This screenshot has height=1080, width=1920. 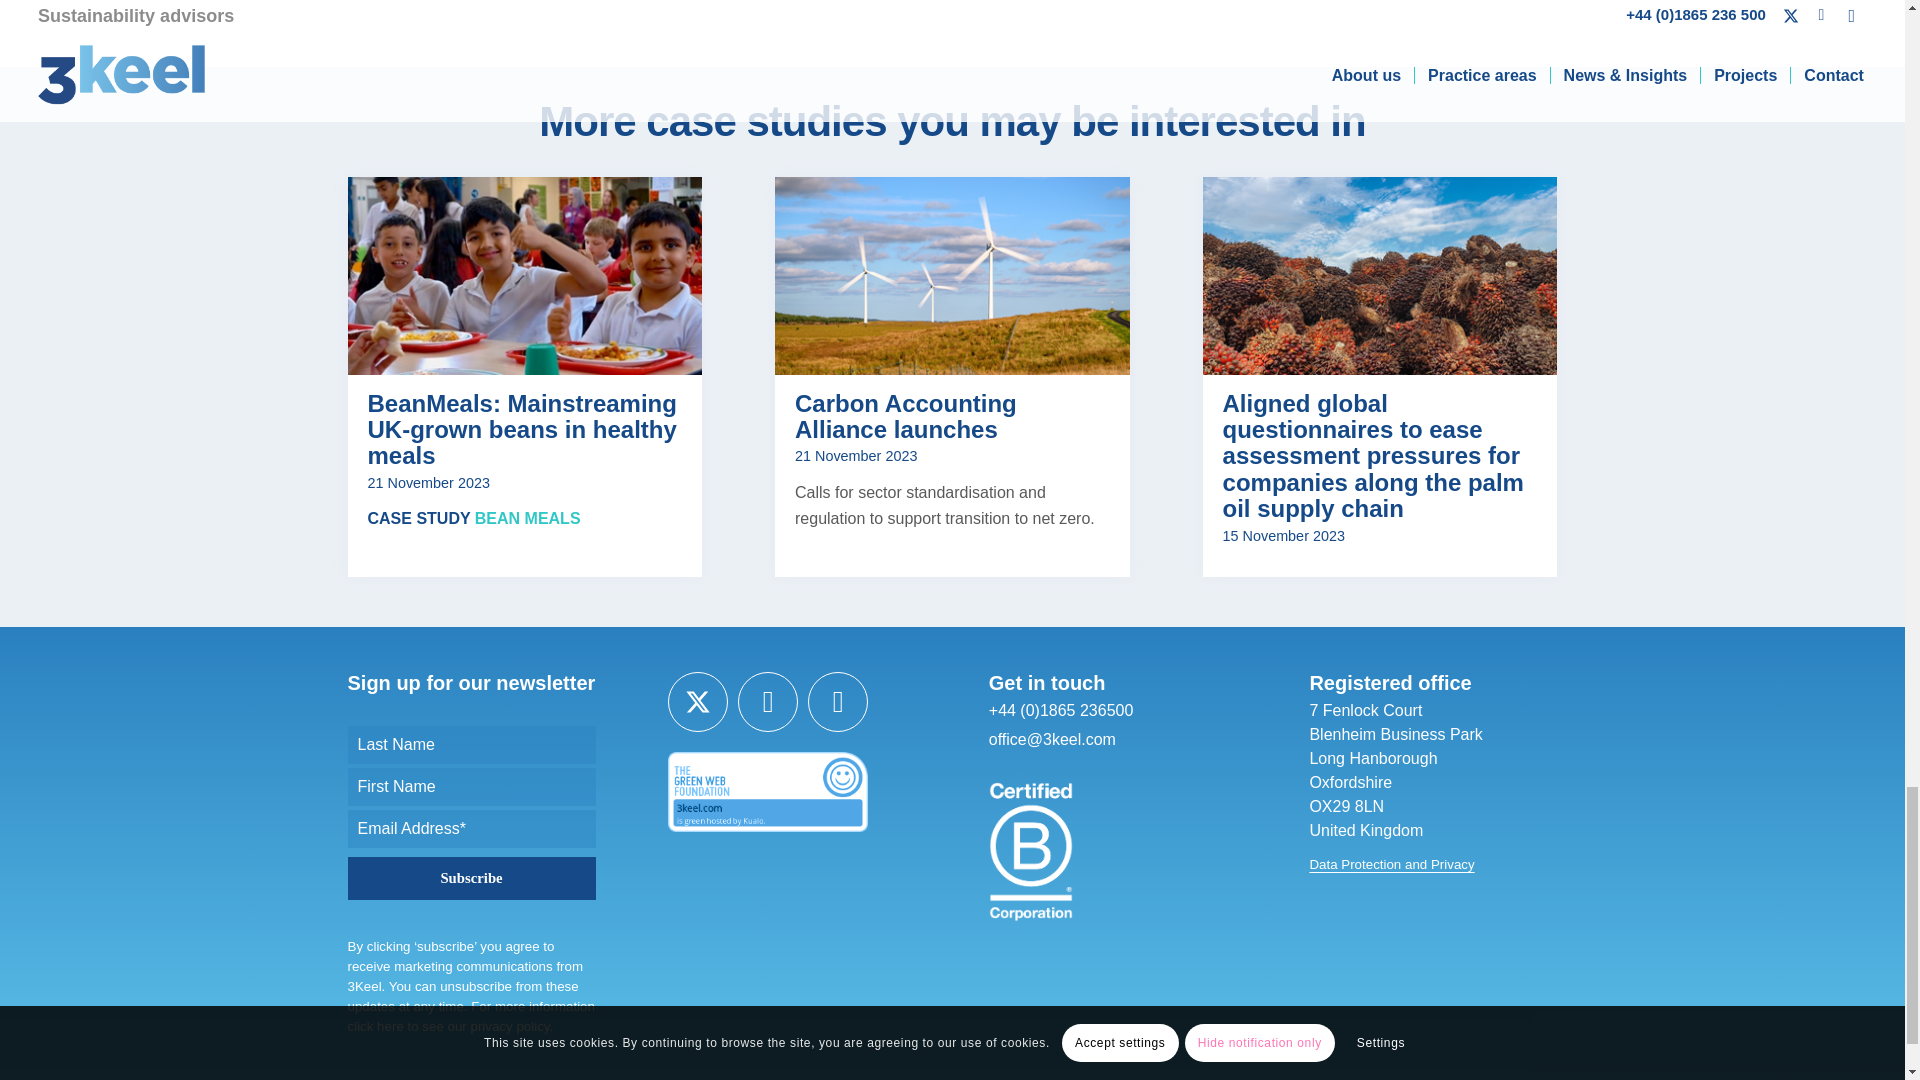 What do you see at coordinates (522, 429) in the screenshot?
I see `BeanMeals: Mainstreaming UK-grown beans in healthy meals` at bounding box center [522, 429].